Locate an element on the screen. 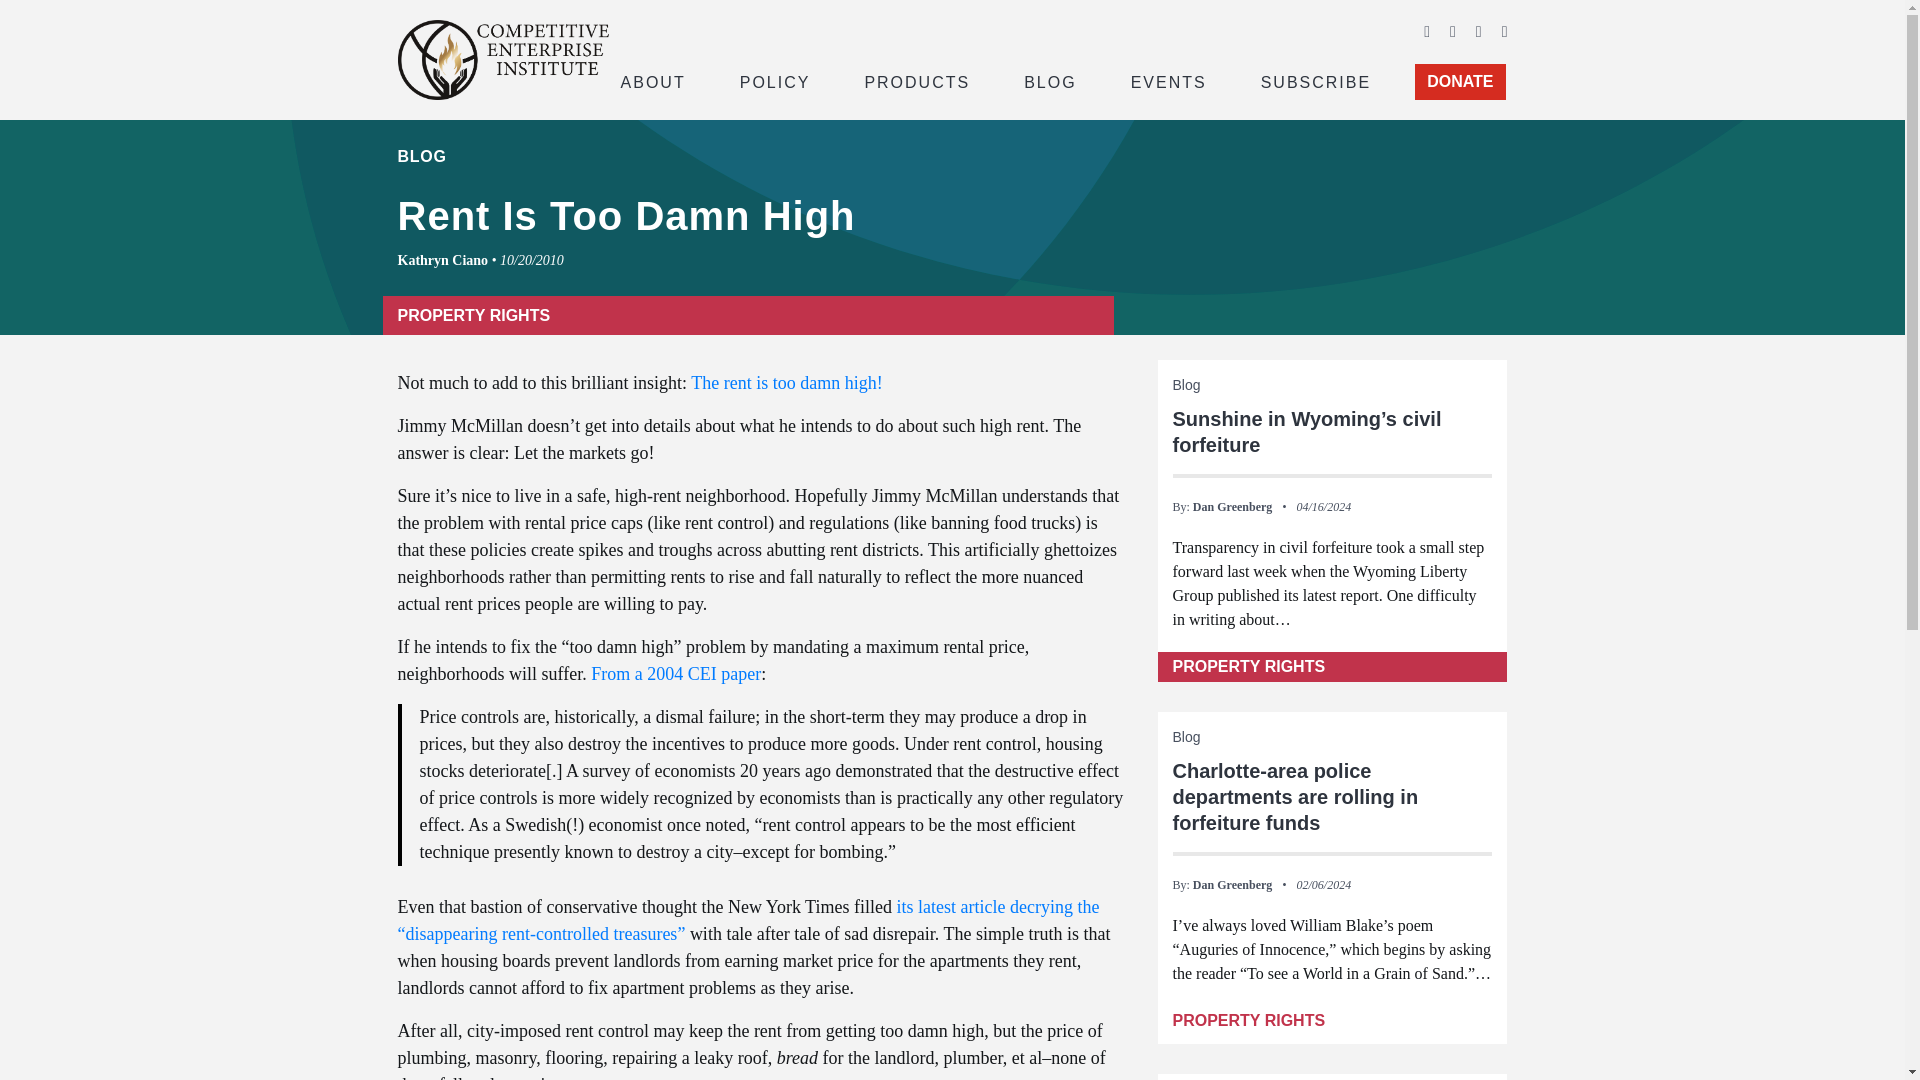  BLOG is located at coordinates (1050, 80).